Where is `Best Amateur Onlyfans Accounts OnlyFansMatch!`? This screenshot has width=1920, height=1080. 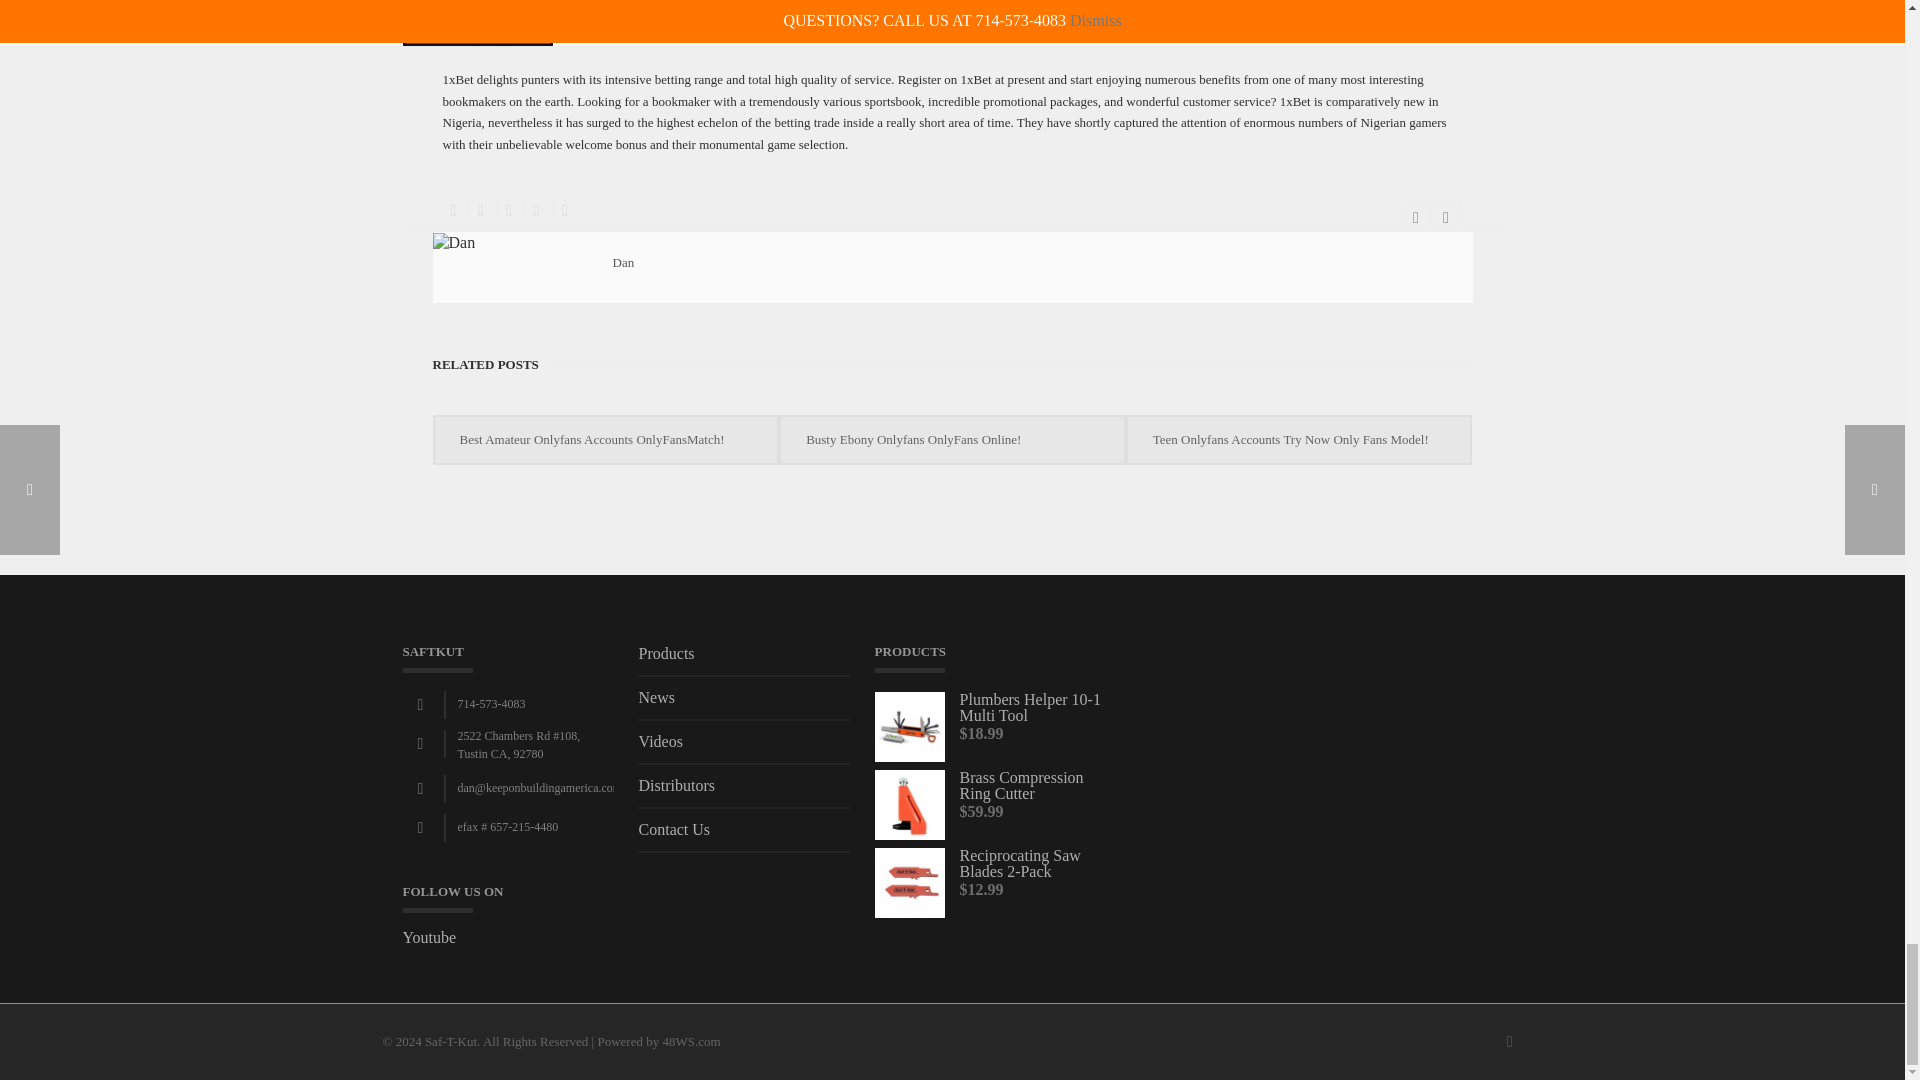
Best Amateur Onlyfans Accounts OnlyFansMatch! is located at coordinates (605, 440).